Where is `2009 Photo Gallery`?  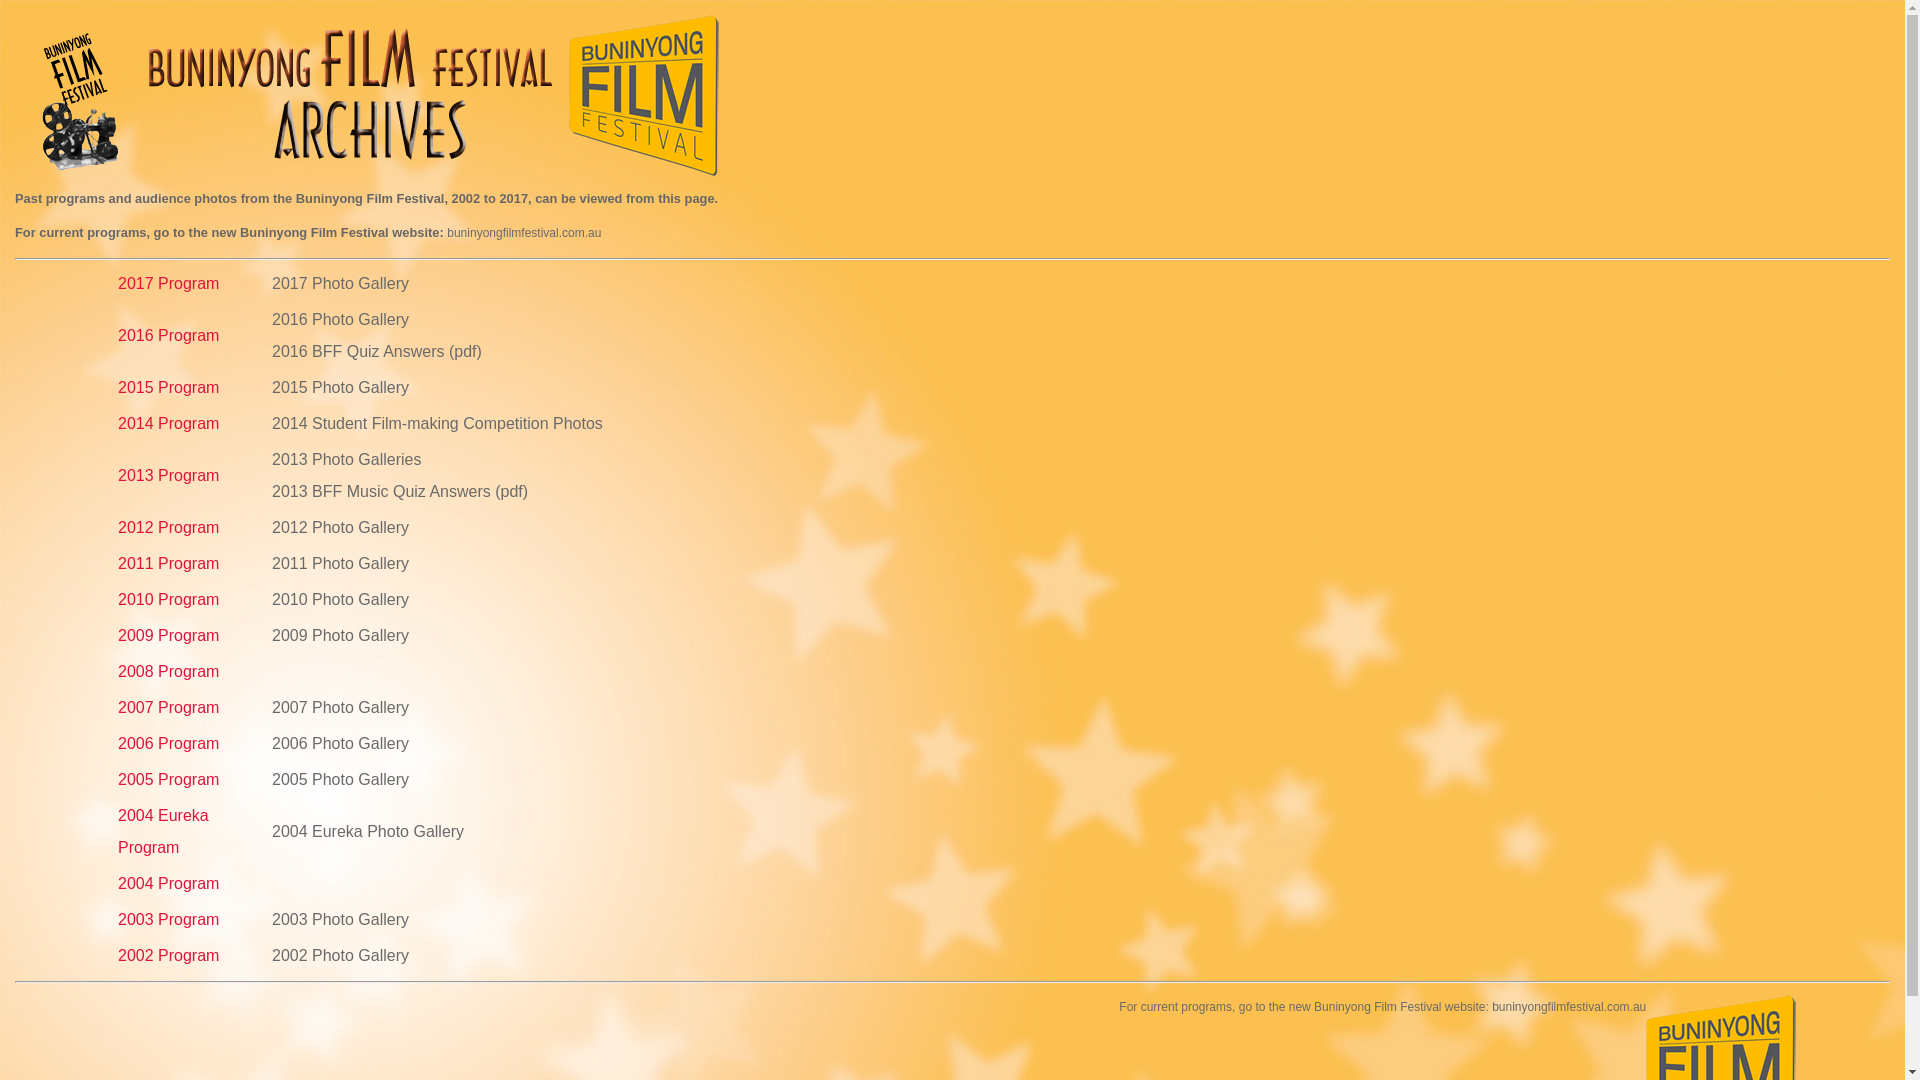
2009 Photo Gallery is located at coordinates (340, 636).